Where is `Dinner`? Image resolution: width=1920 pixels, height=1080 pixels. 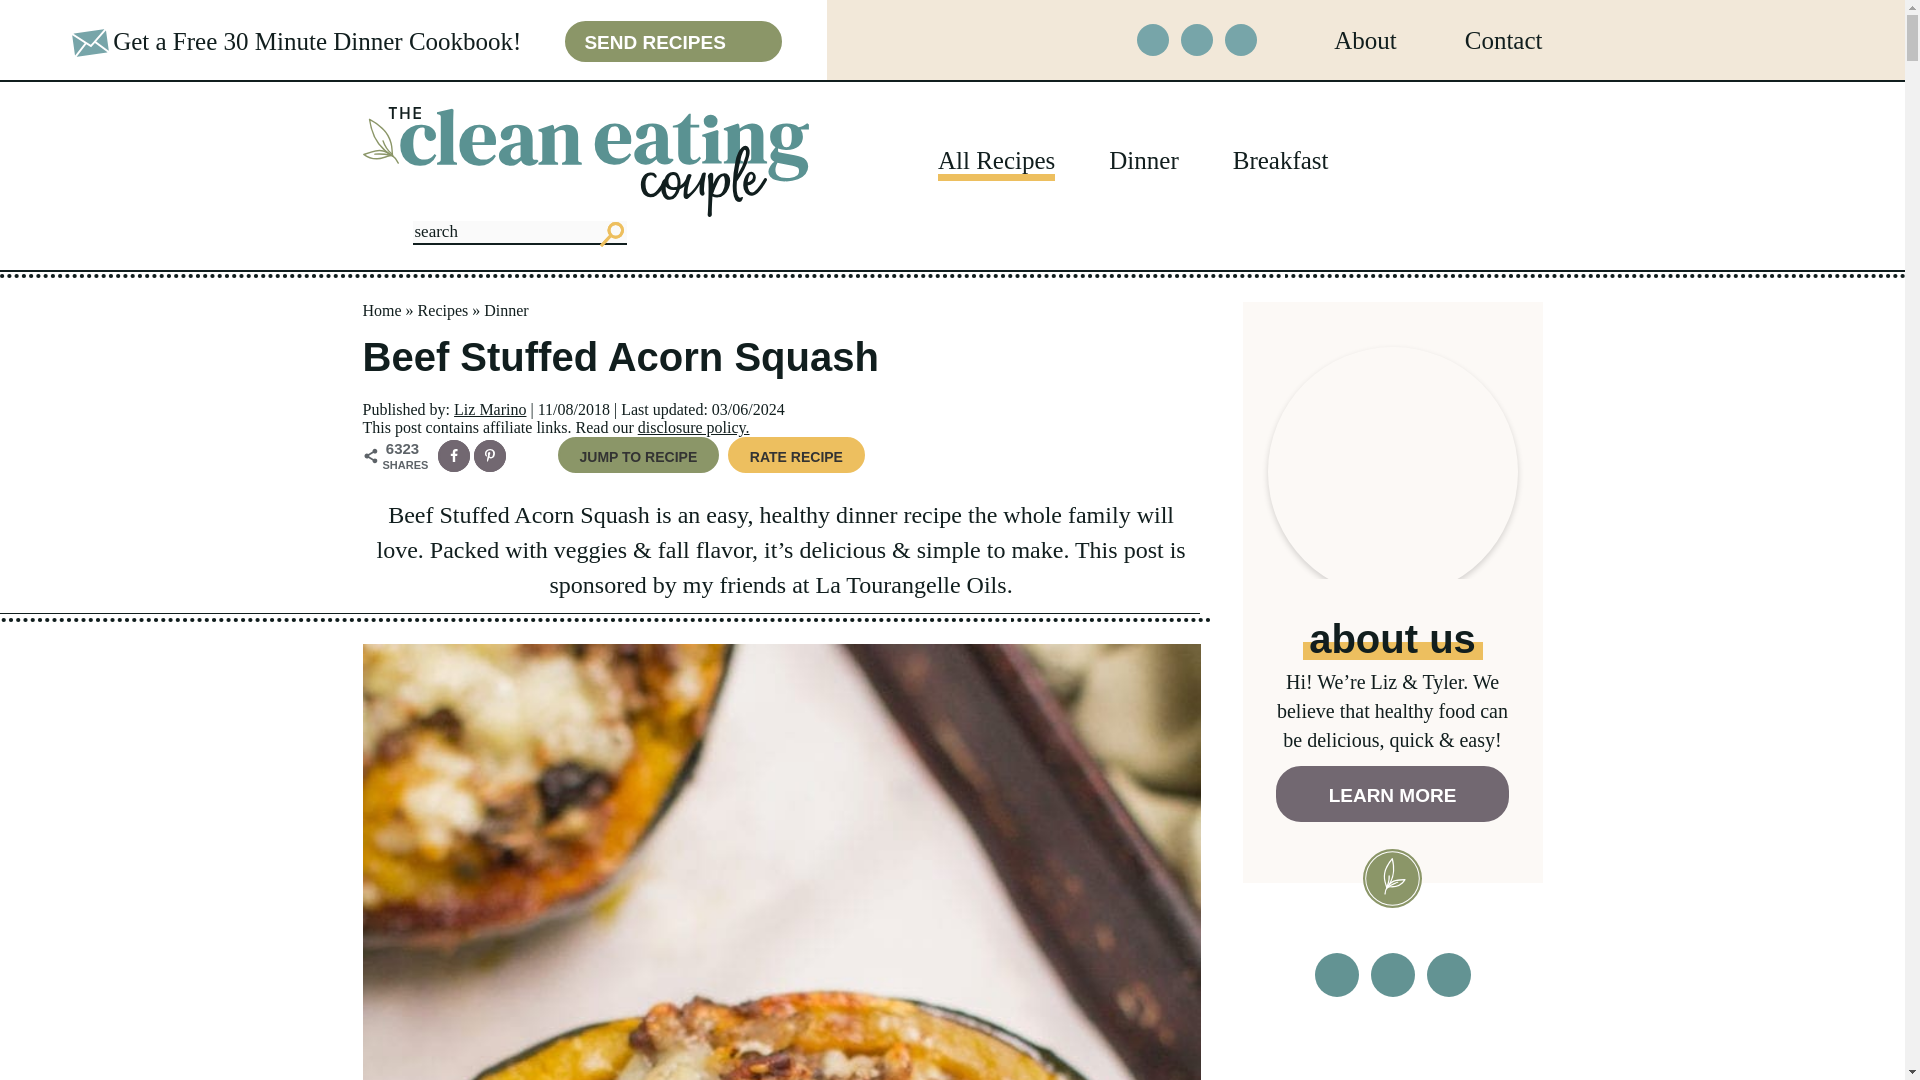
Dinner is located at coordinates (506, 310).